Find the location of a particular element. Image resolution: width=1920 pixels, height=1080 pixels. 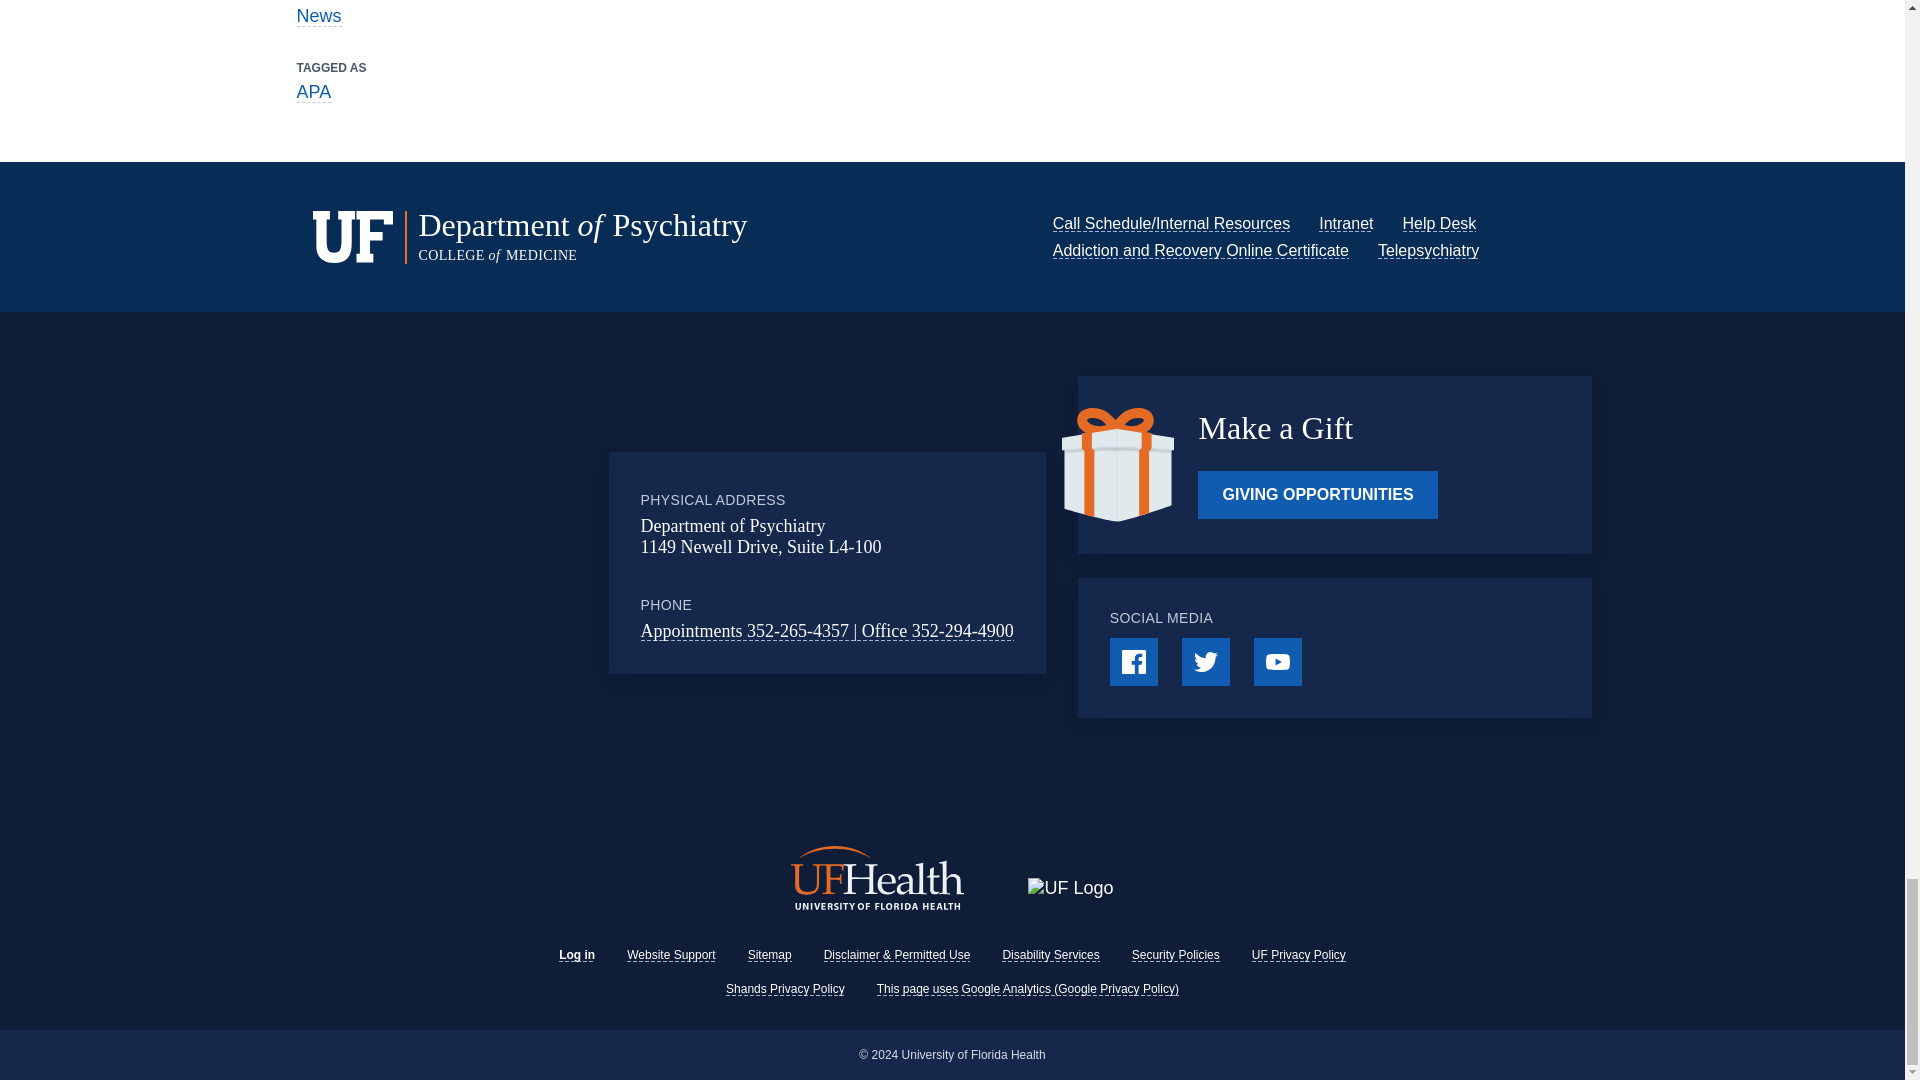

Sitemap is located at coordinates (770, 955).